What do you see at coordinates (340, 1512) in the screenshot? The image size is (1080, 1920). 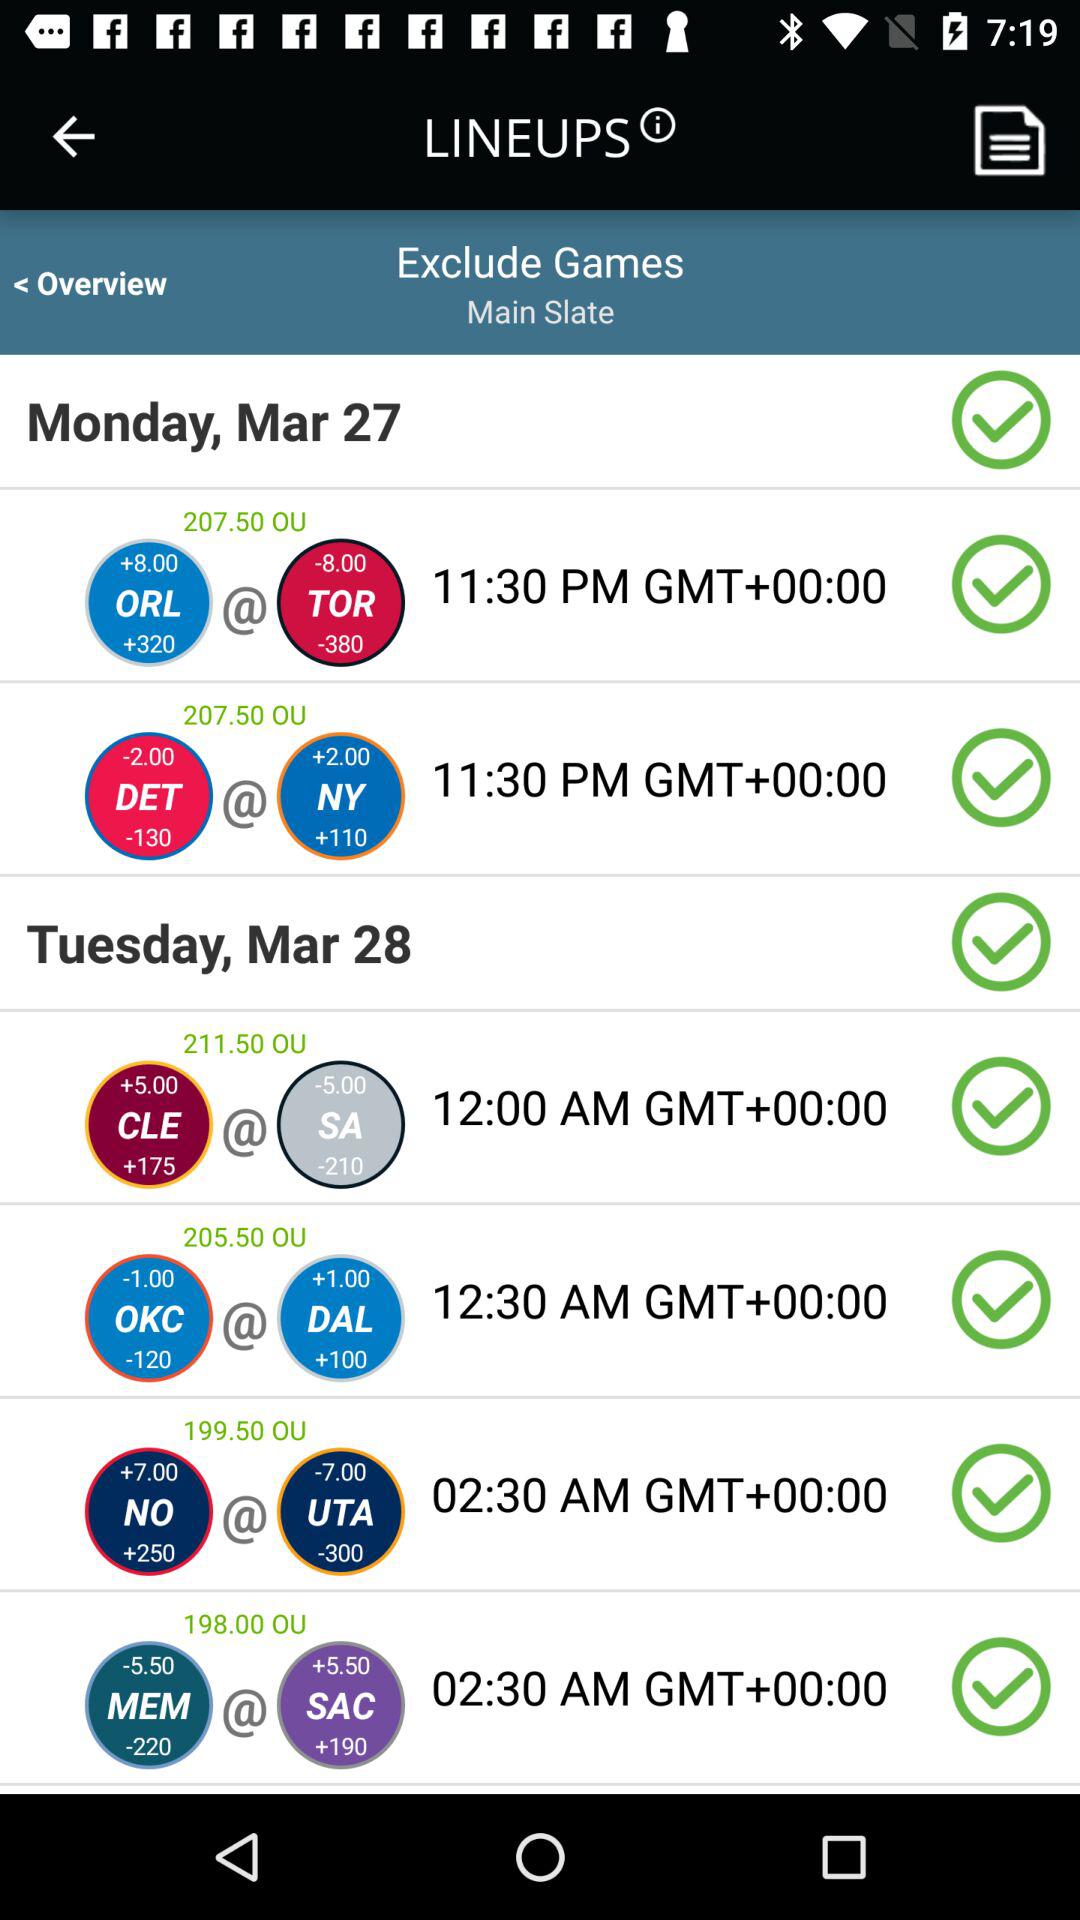 I see `select the right circle which is below the 19950 ou` at bounding box center [340, 1512].